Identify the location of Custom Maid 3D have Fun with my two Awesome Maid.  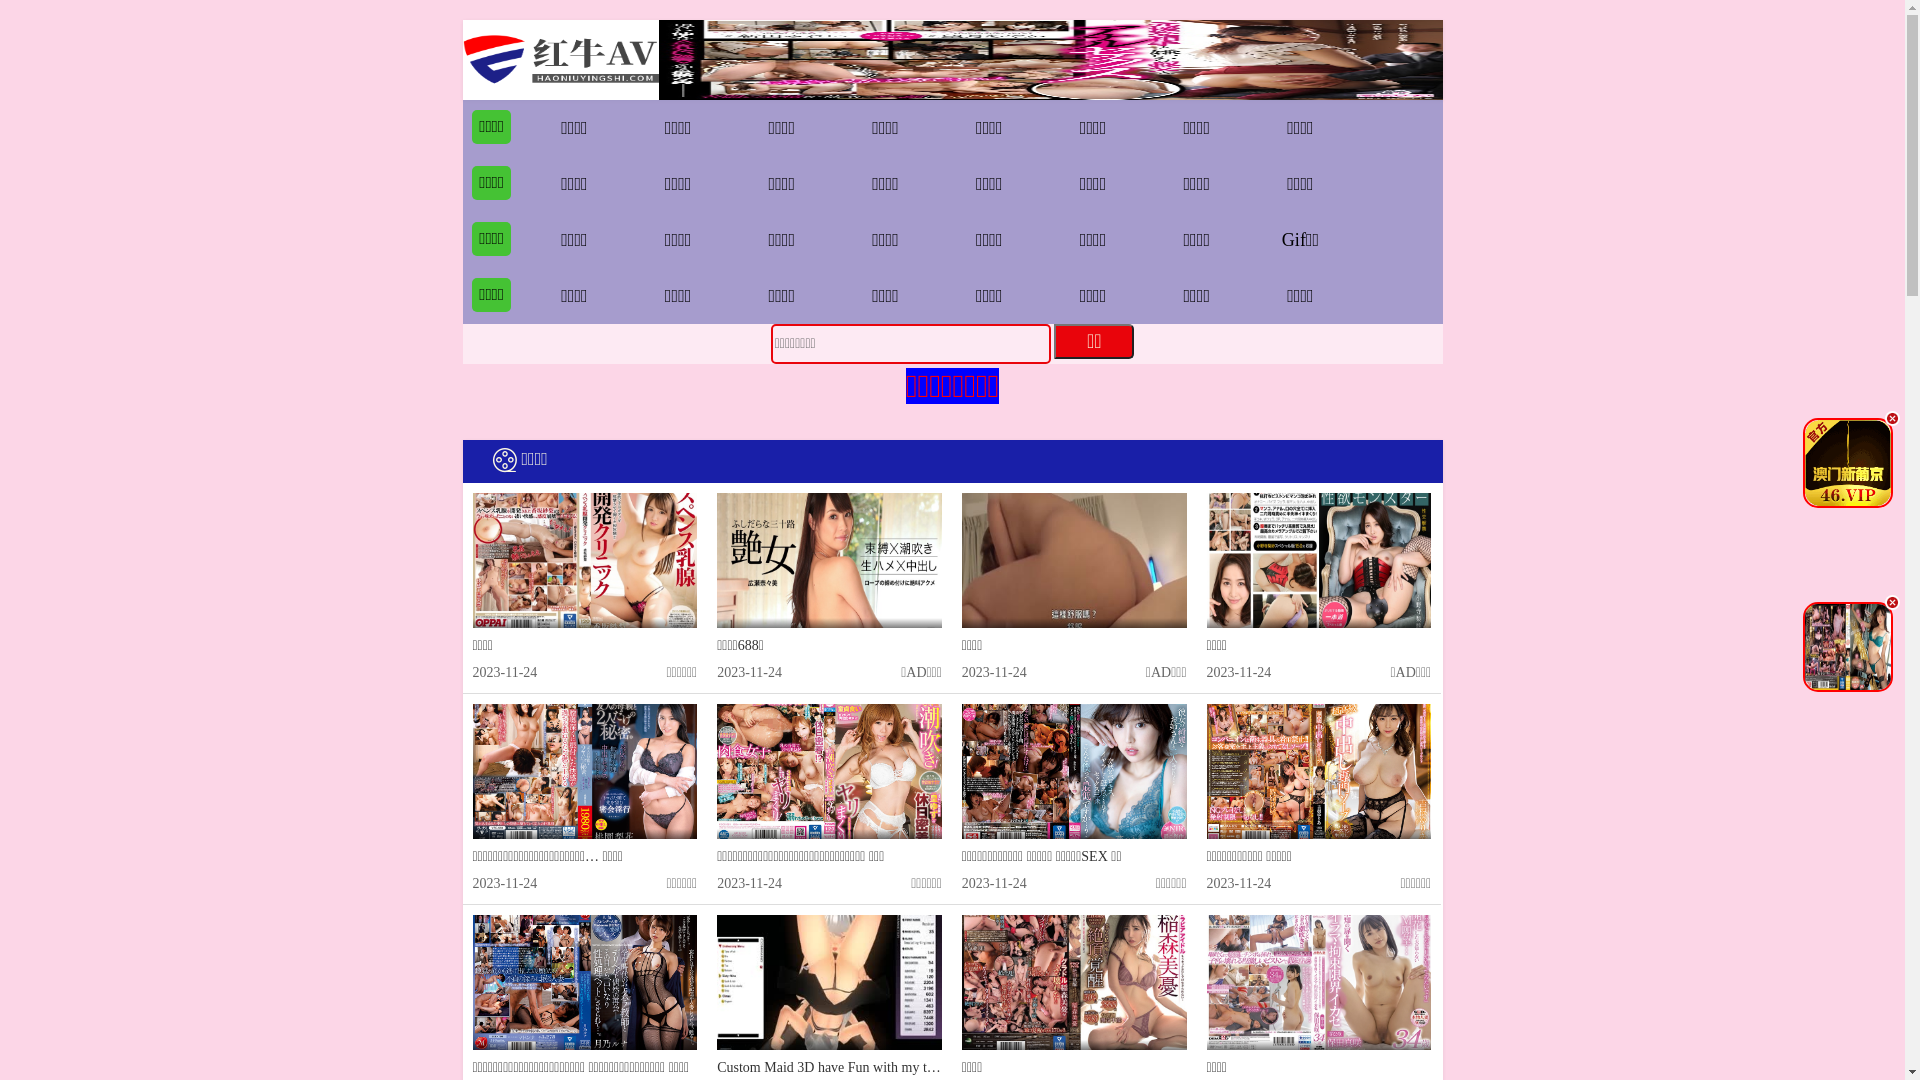
(876, 1068).